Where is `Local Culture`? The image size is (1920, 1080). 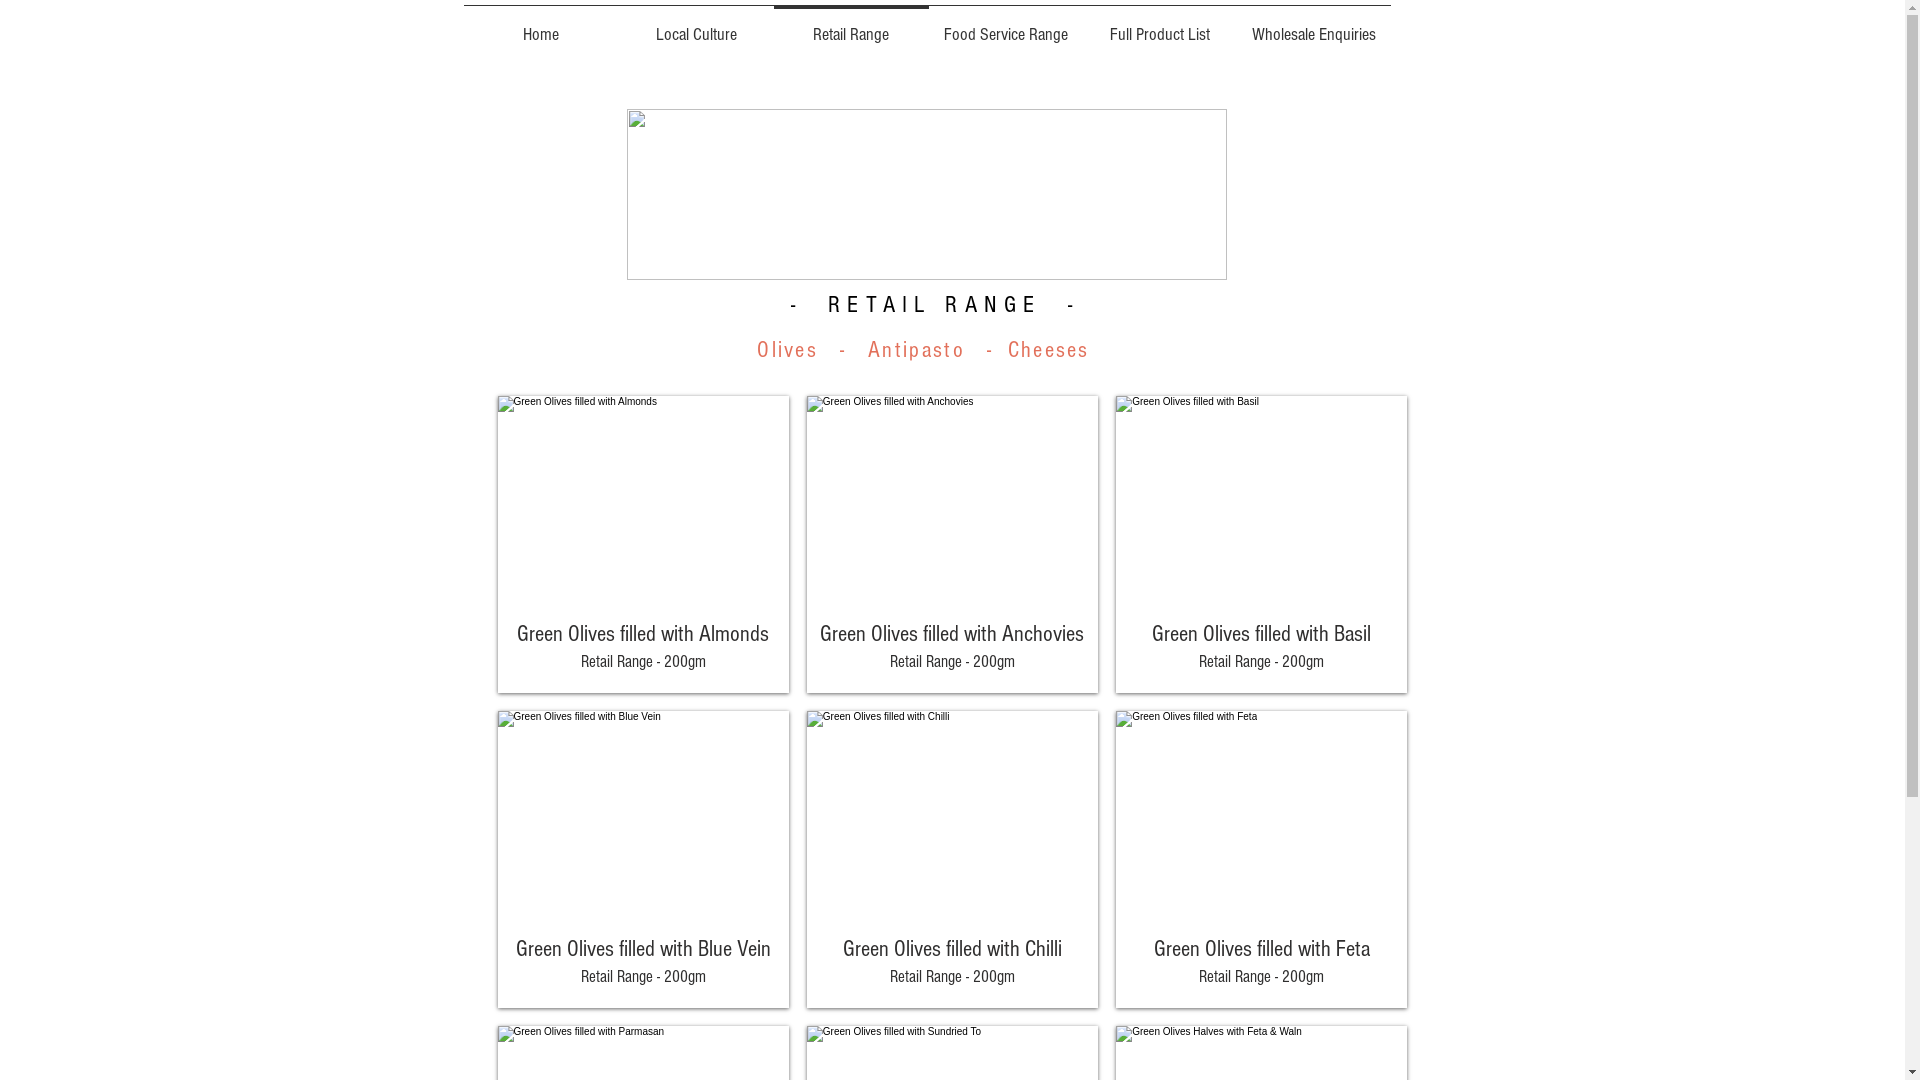
Local Culture is located at coordinates (696, 26).